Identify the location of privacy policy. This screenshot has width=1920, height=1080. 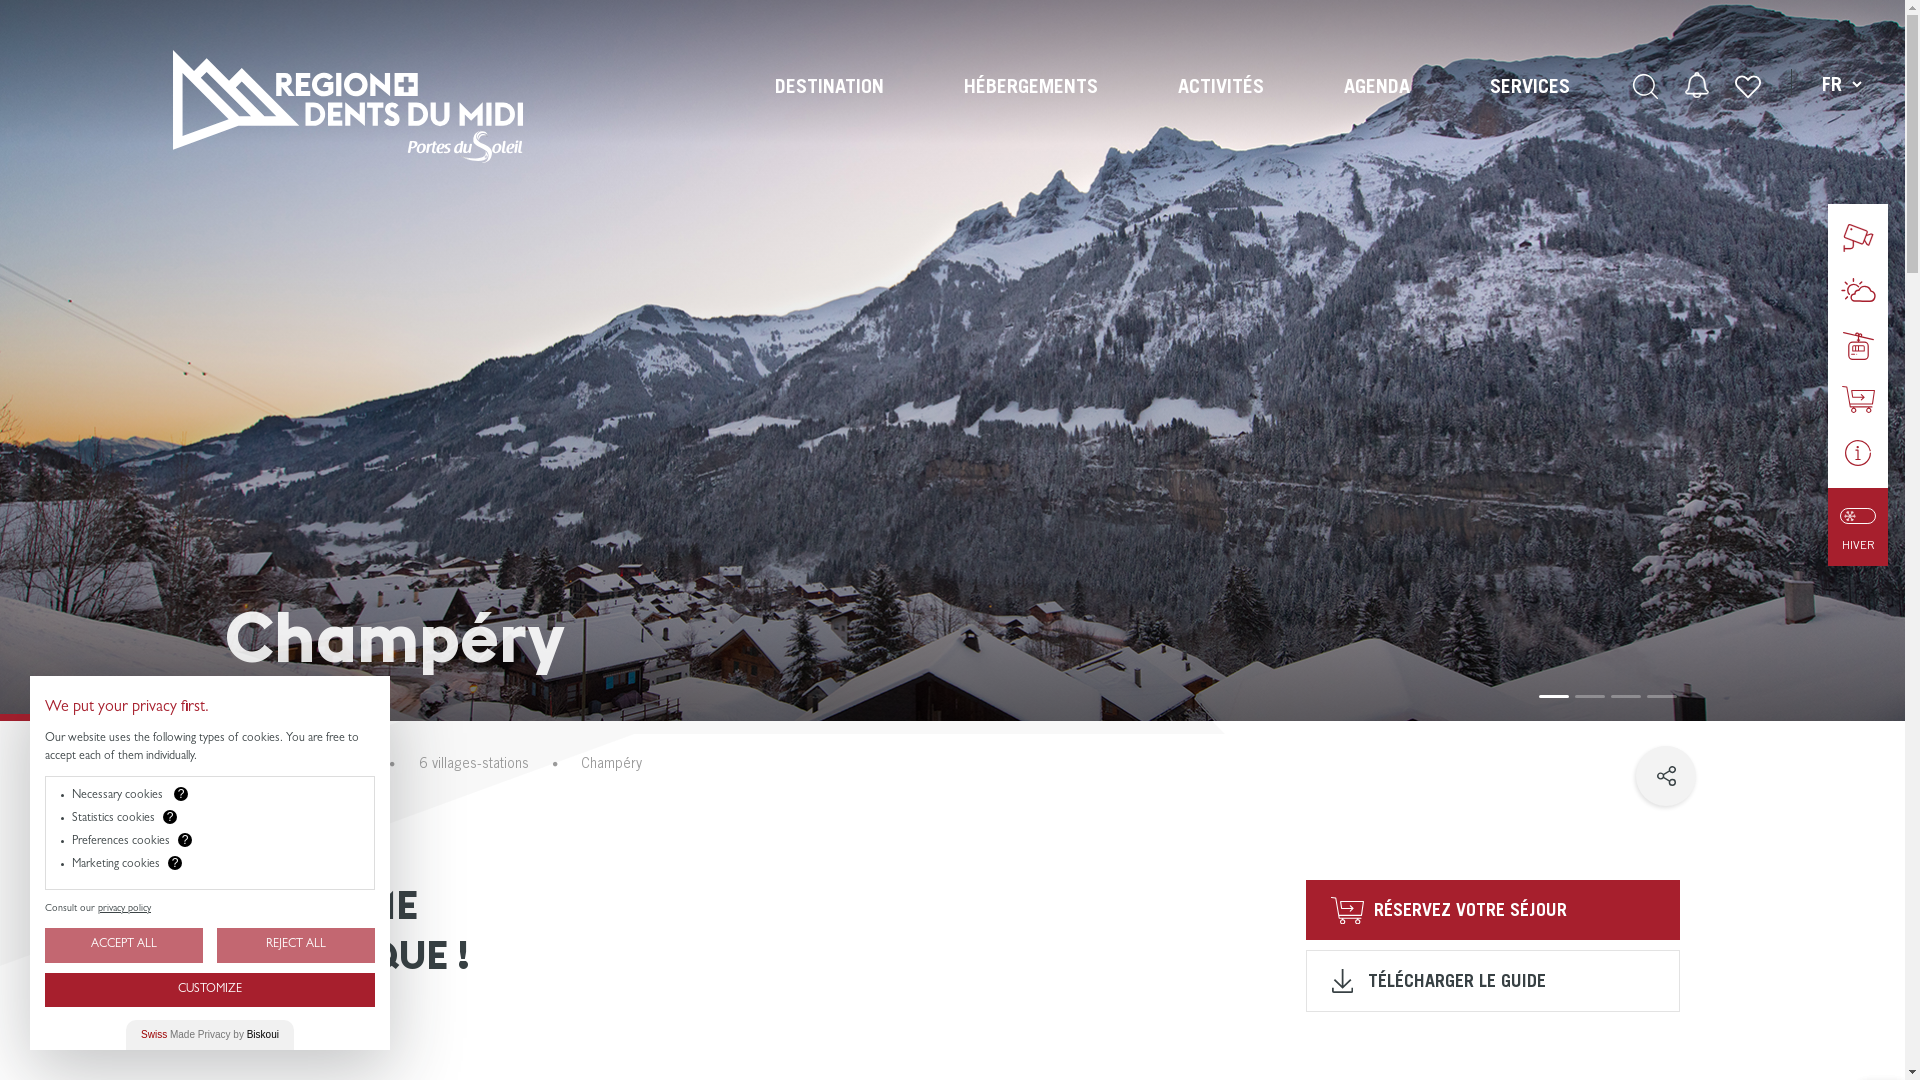
(124, 909).